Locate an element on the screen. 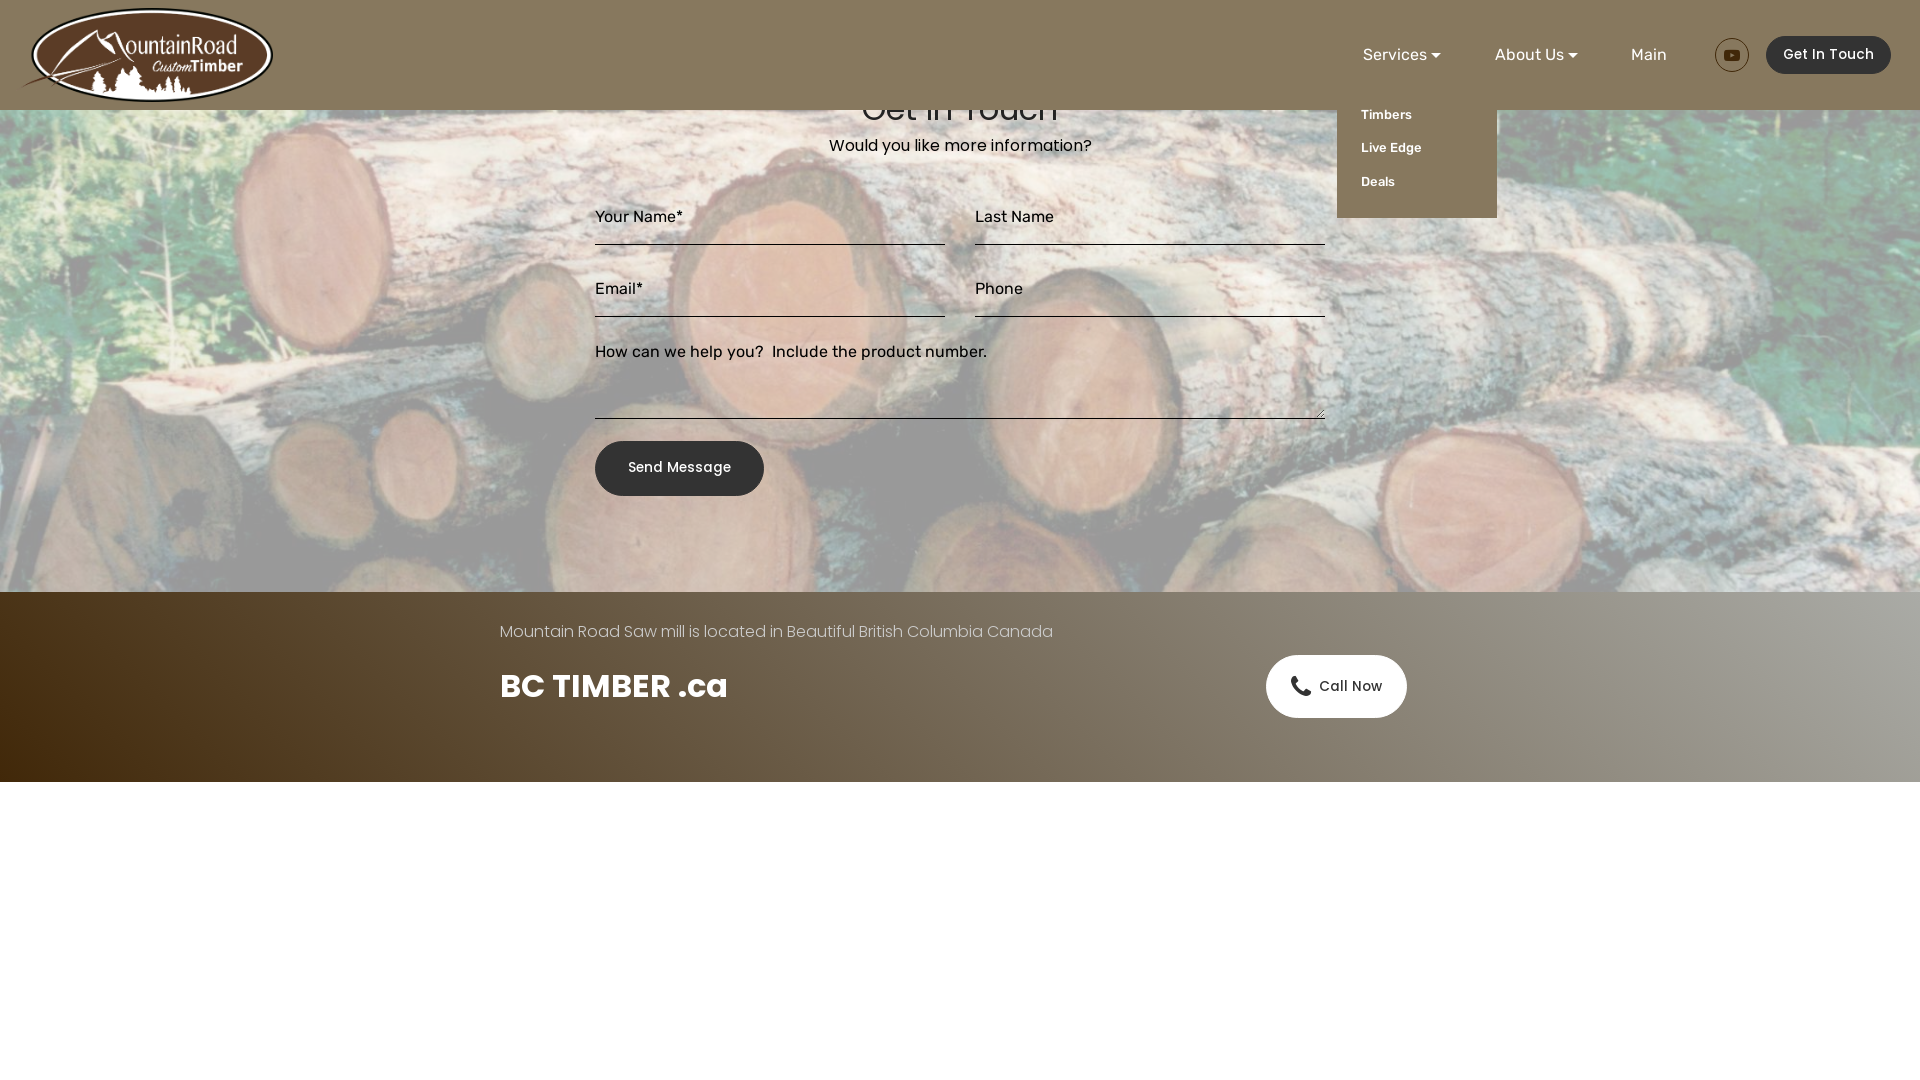 Image resolution: width=1920 pixels, height=1080 pixels. Call Now is located at coordinates (1336, 686).